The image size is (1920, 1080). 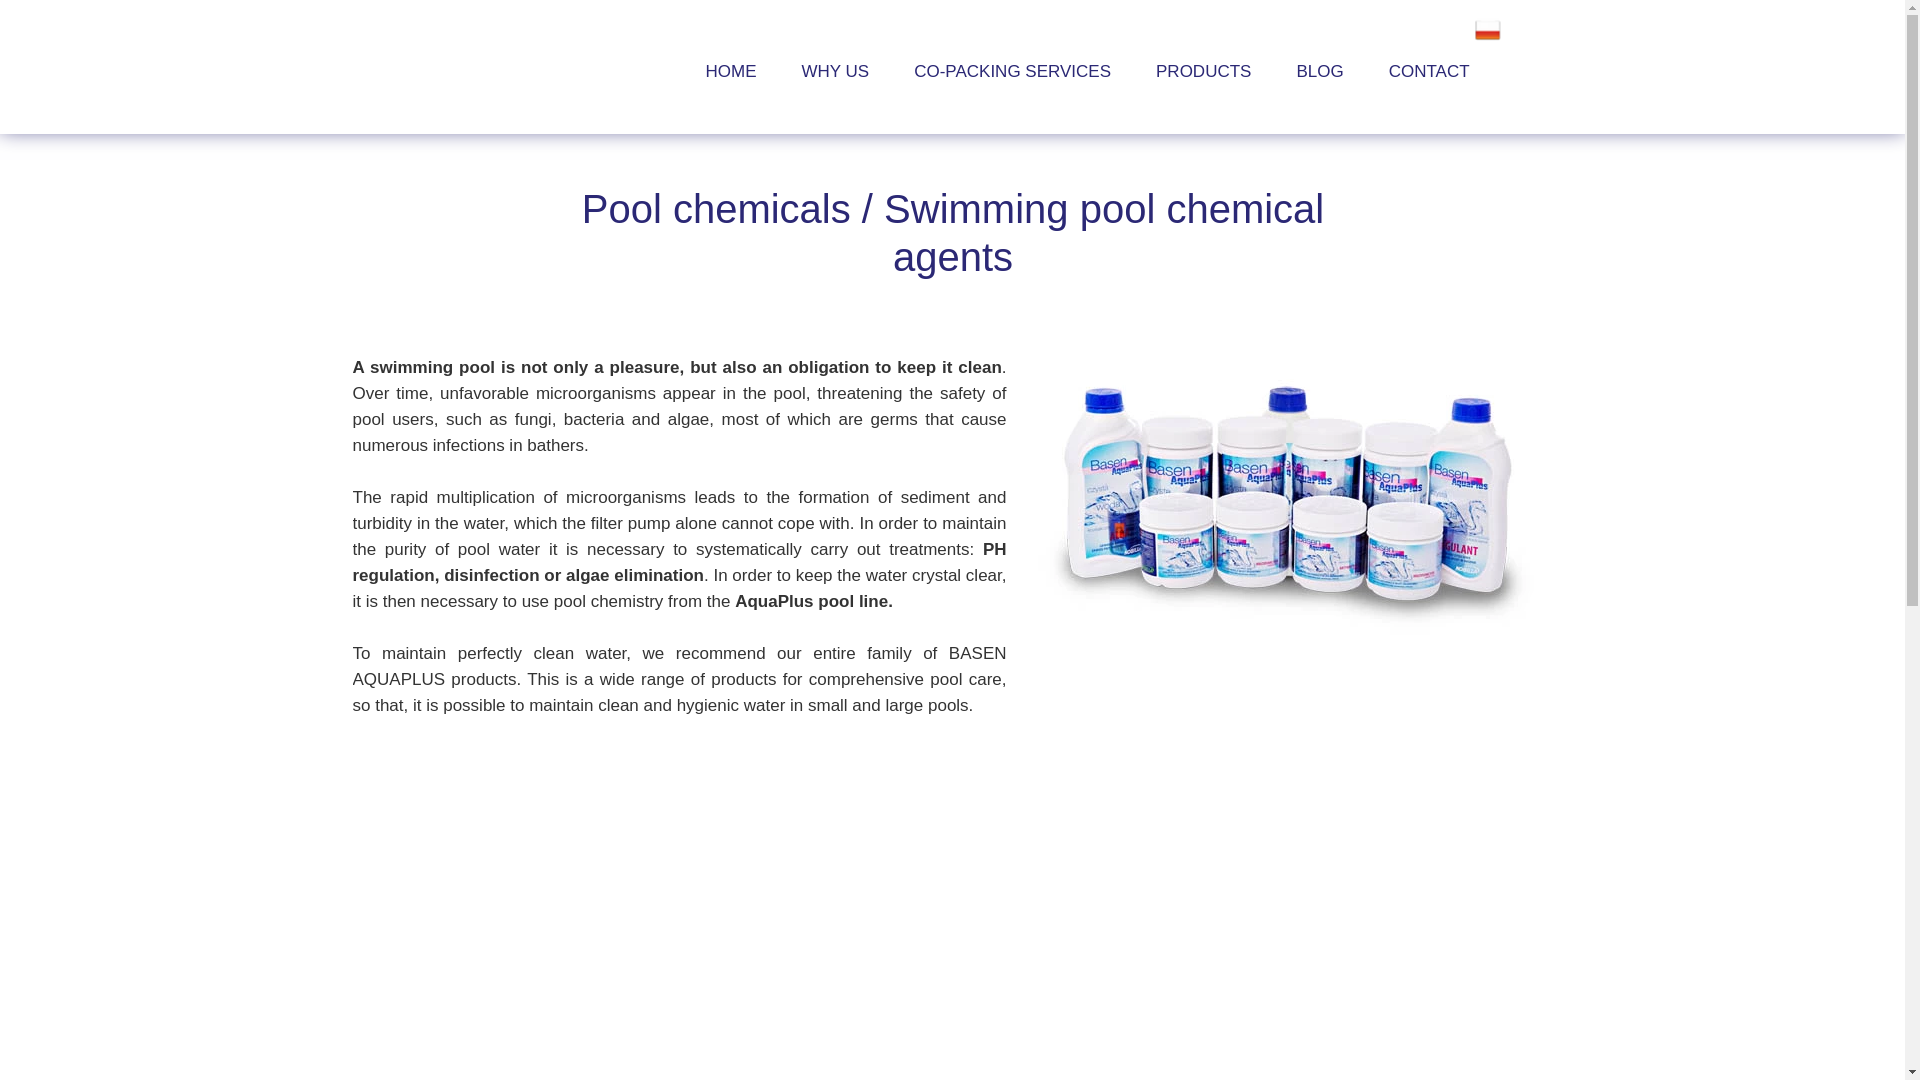 I want to click on CONTACT, so click(x=1428, y=71).